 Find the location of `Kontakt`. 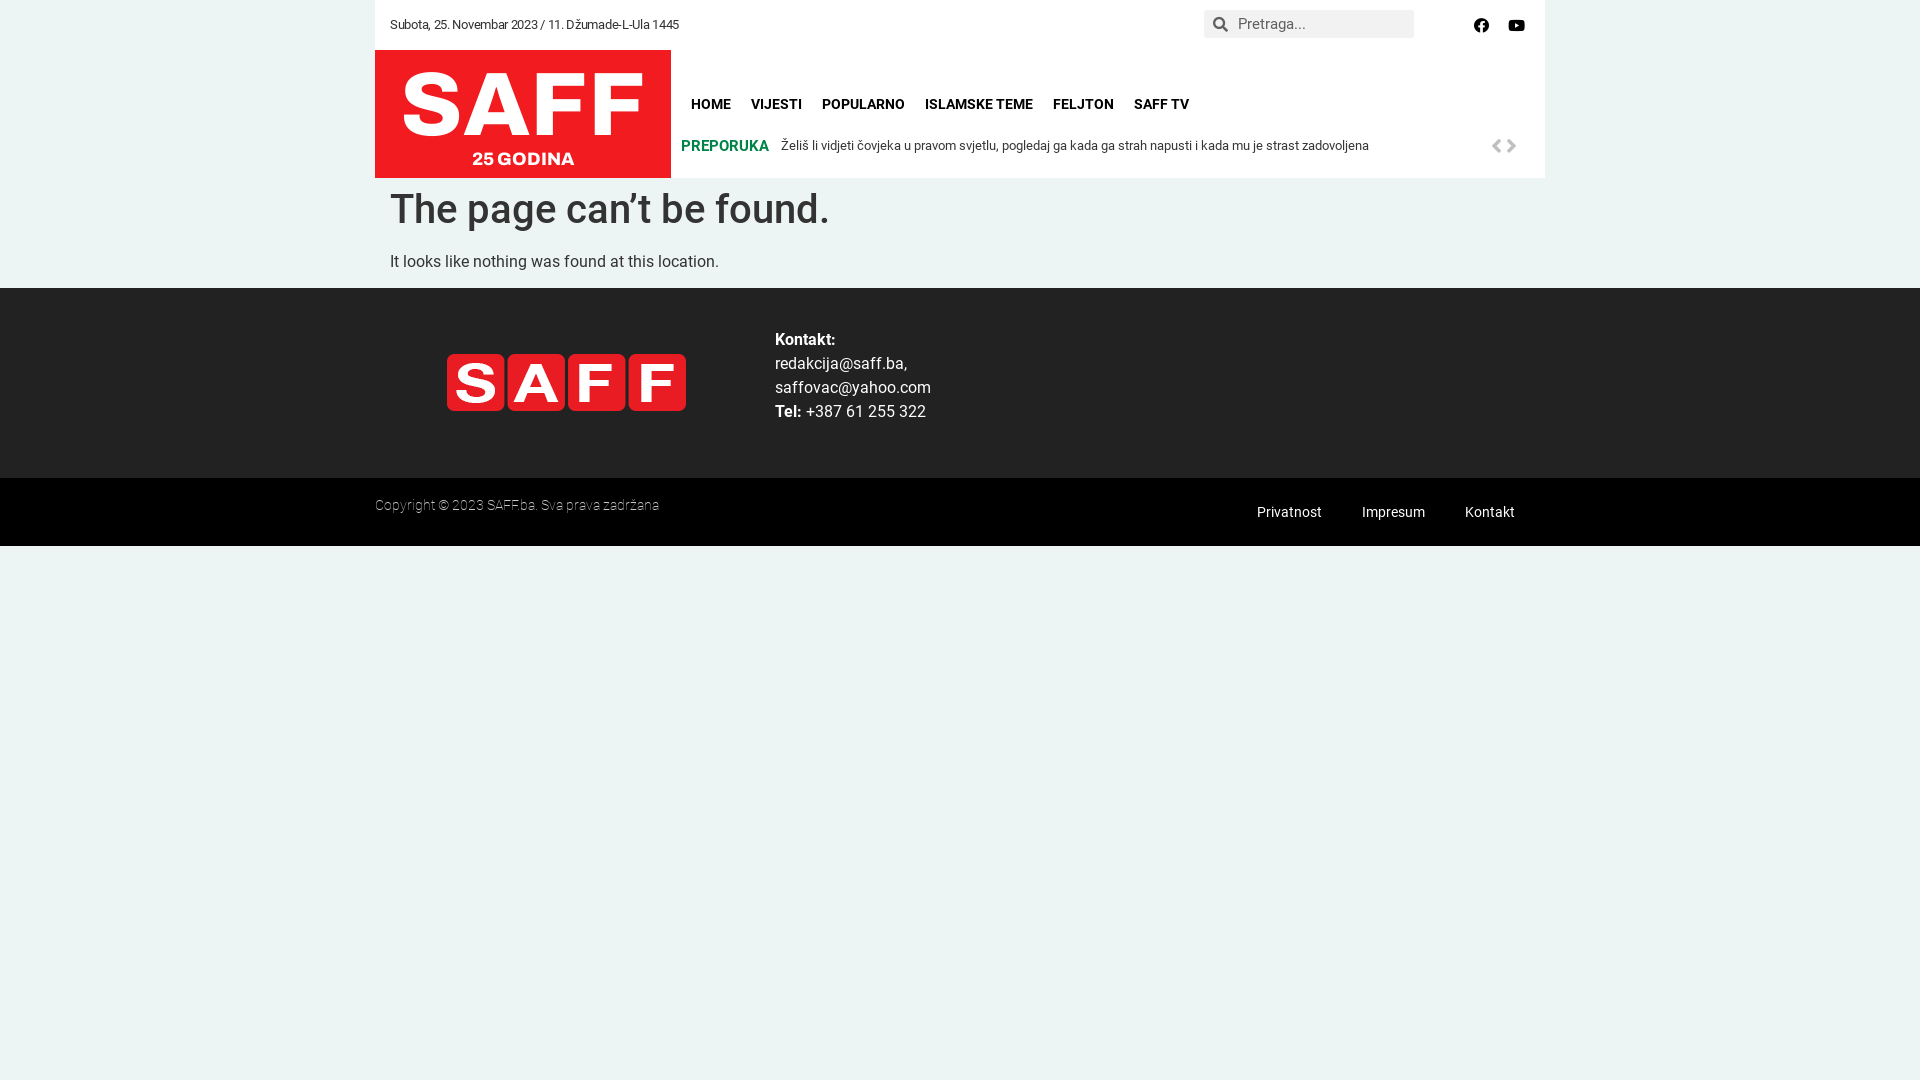

Kontakt is located at coordinates (1490, 512).